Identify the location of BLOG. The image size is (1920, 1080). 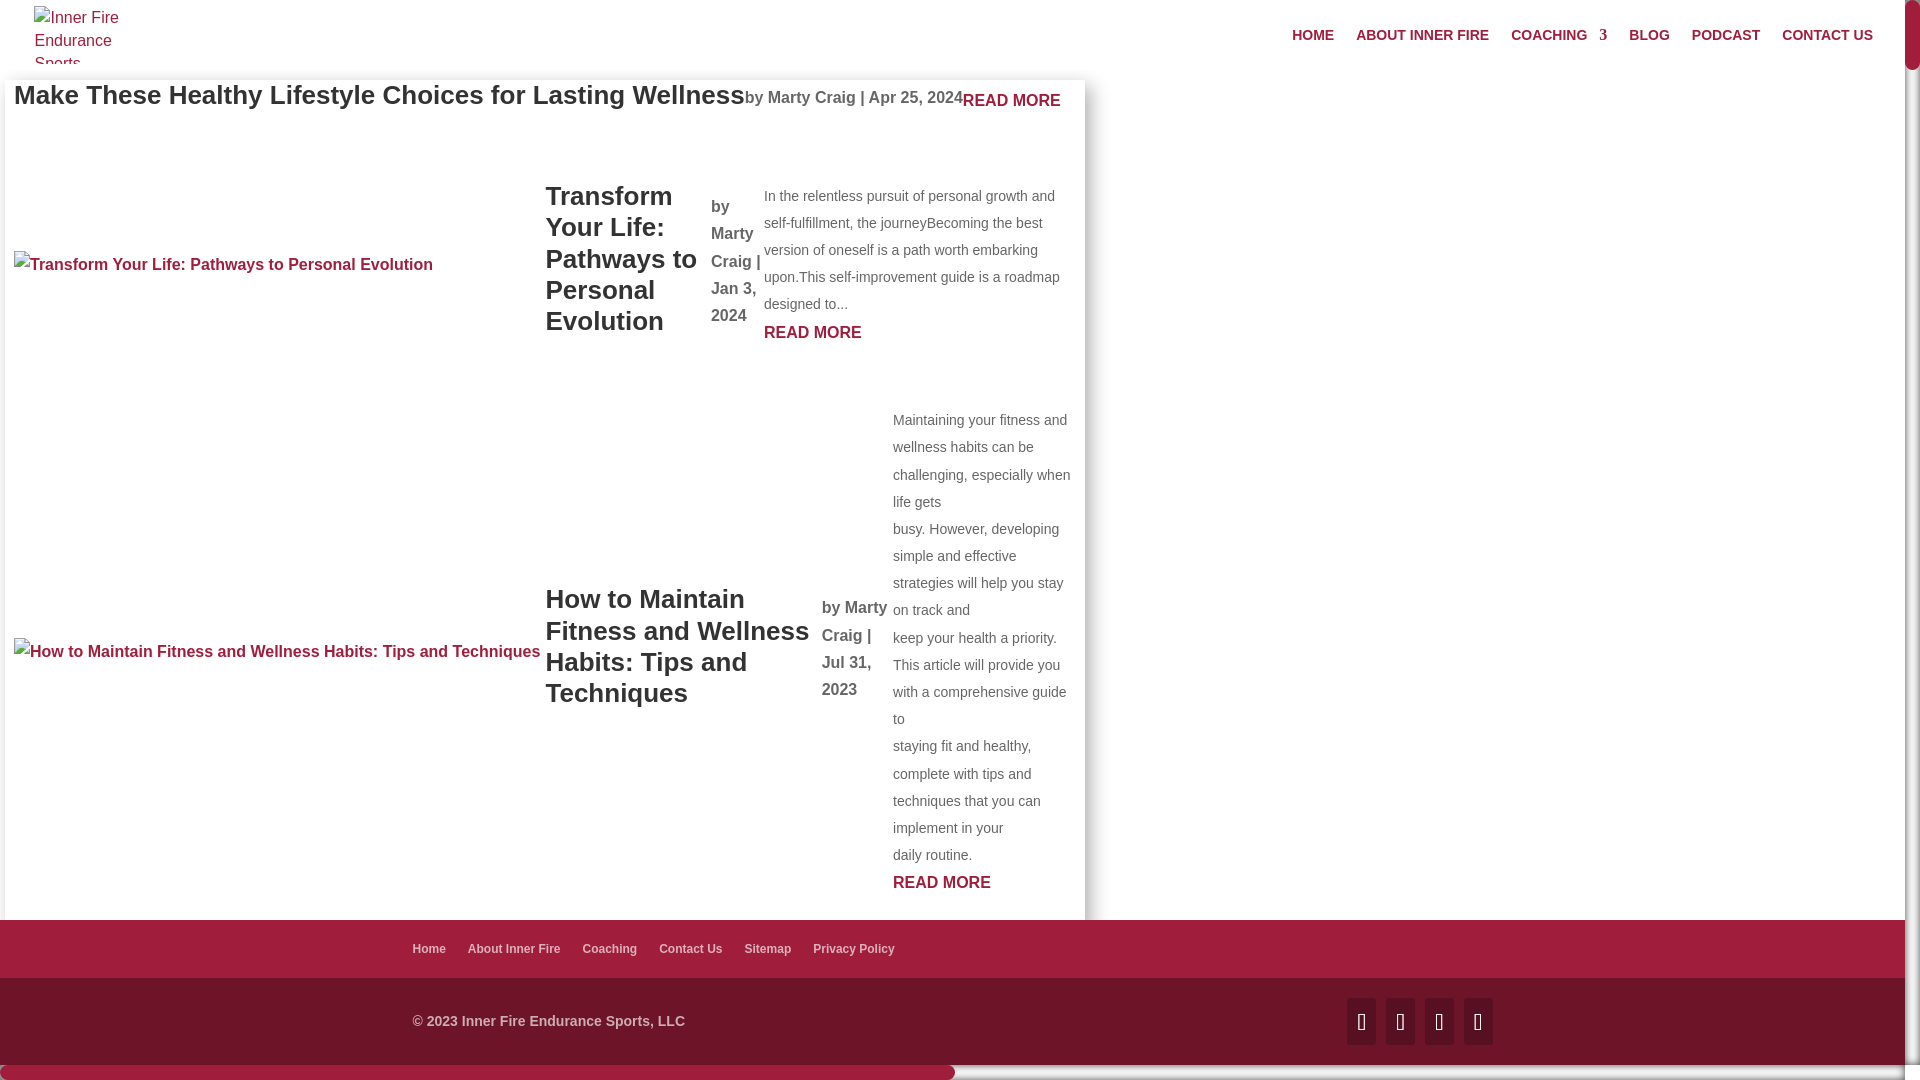
(1648, 49).